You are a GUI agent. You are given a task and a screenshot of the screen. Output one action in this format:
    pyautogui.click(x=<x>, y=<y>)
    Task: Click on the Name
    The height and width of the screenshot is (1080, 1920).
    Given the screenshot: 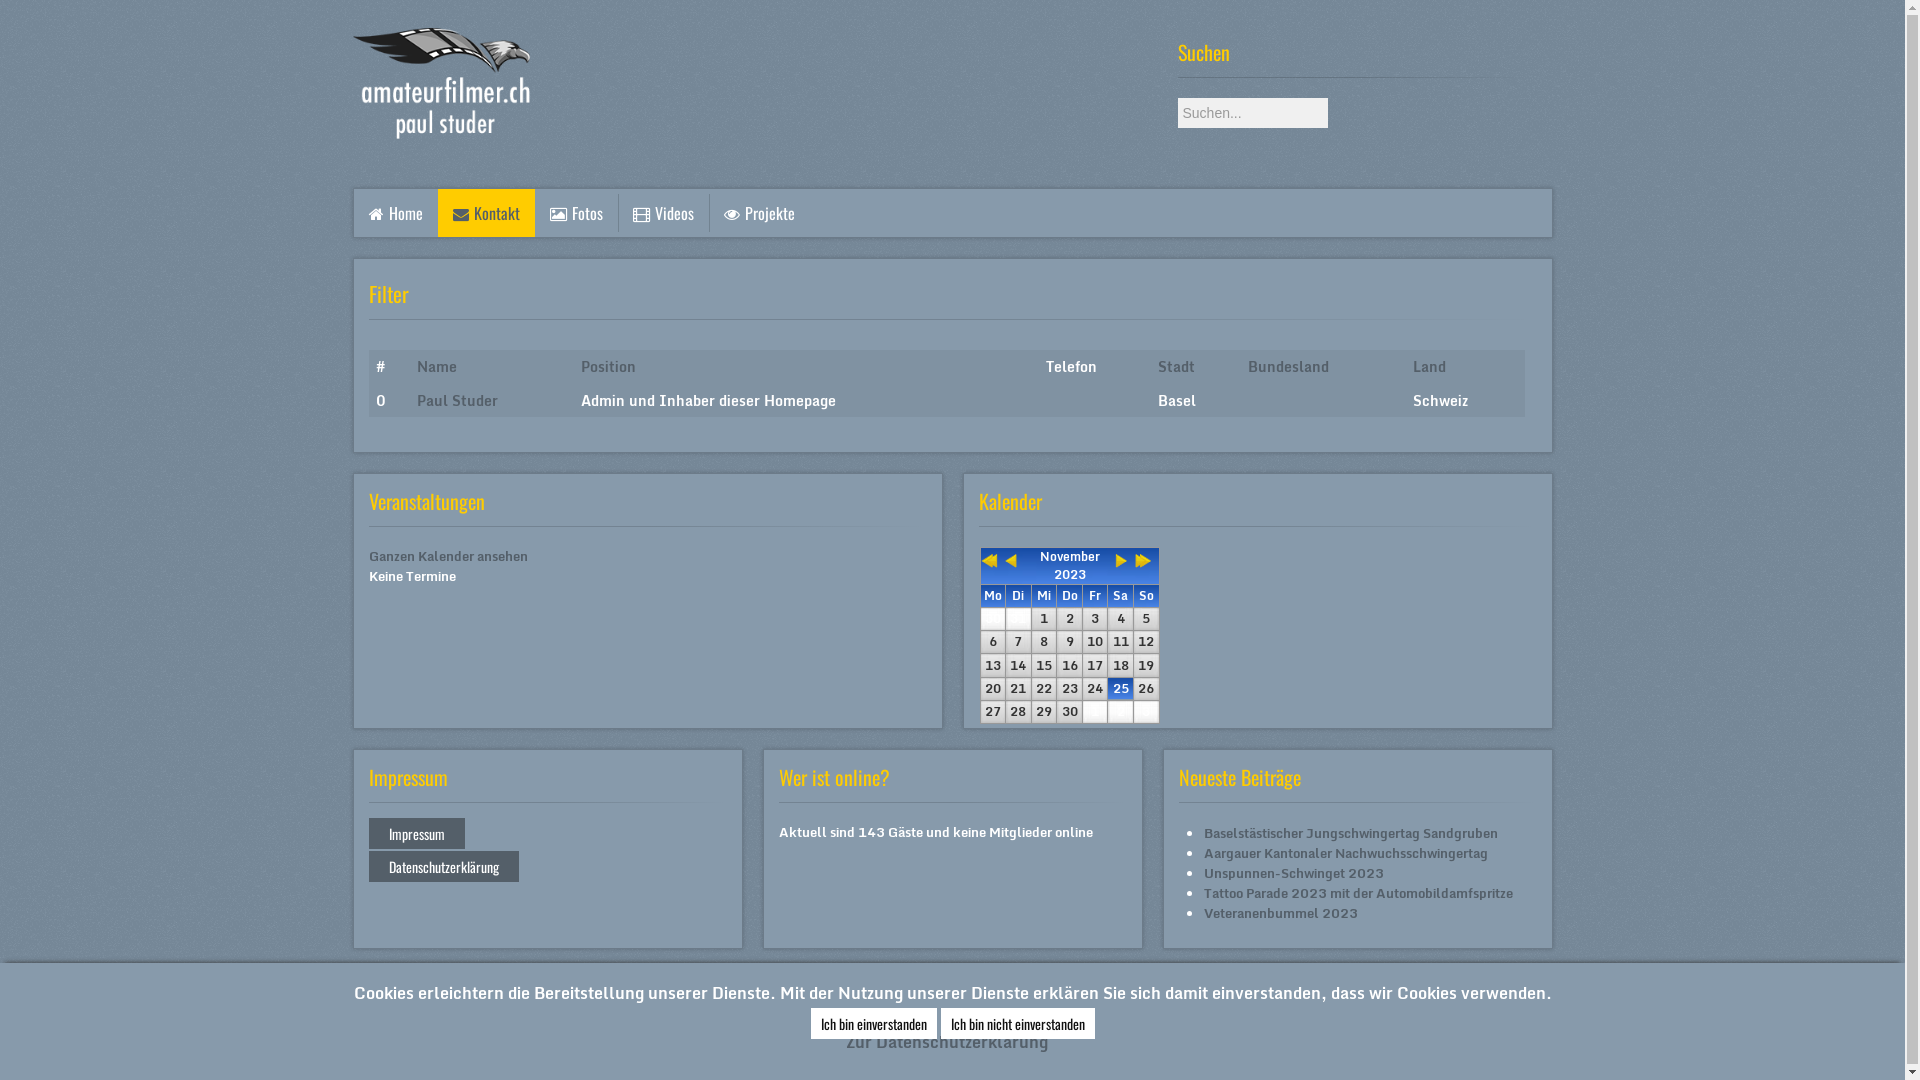 What is the action you would take?
    pyautogui.click(x=437, y=366)
    